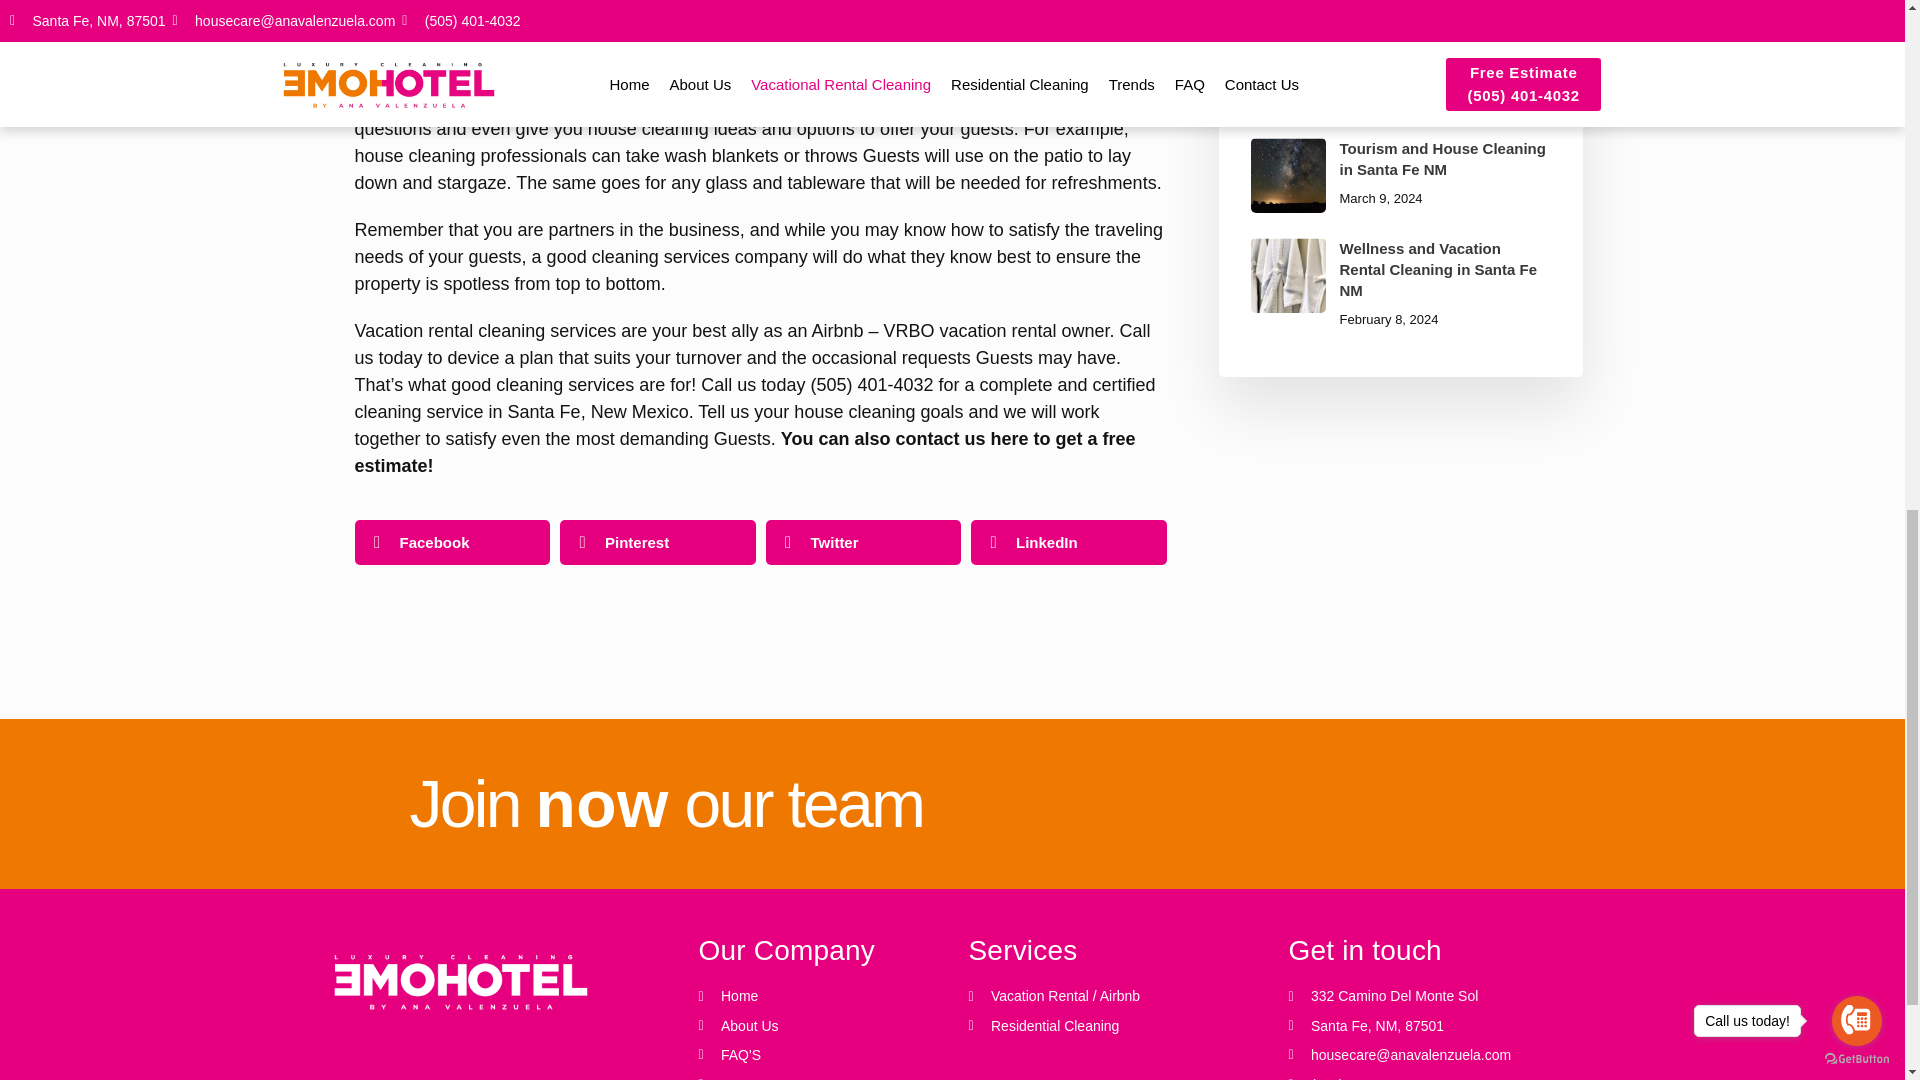 This screenshot has width=1920, height=1080. Describe the element at coordinates (817, 951) in the screenshot. I see `Our Company` at that location.